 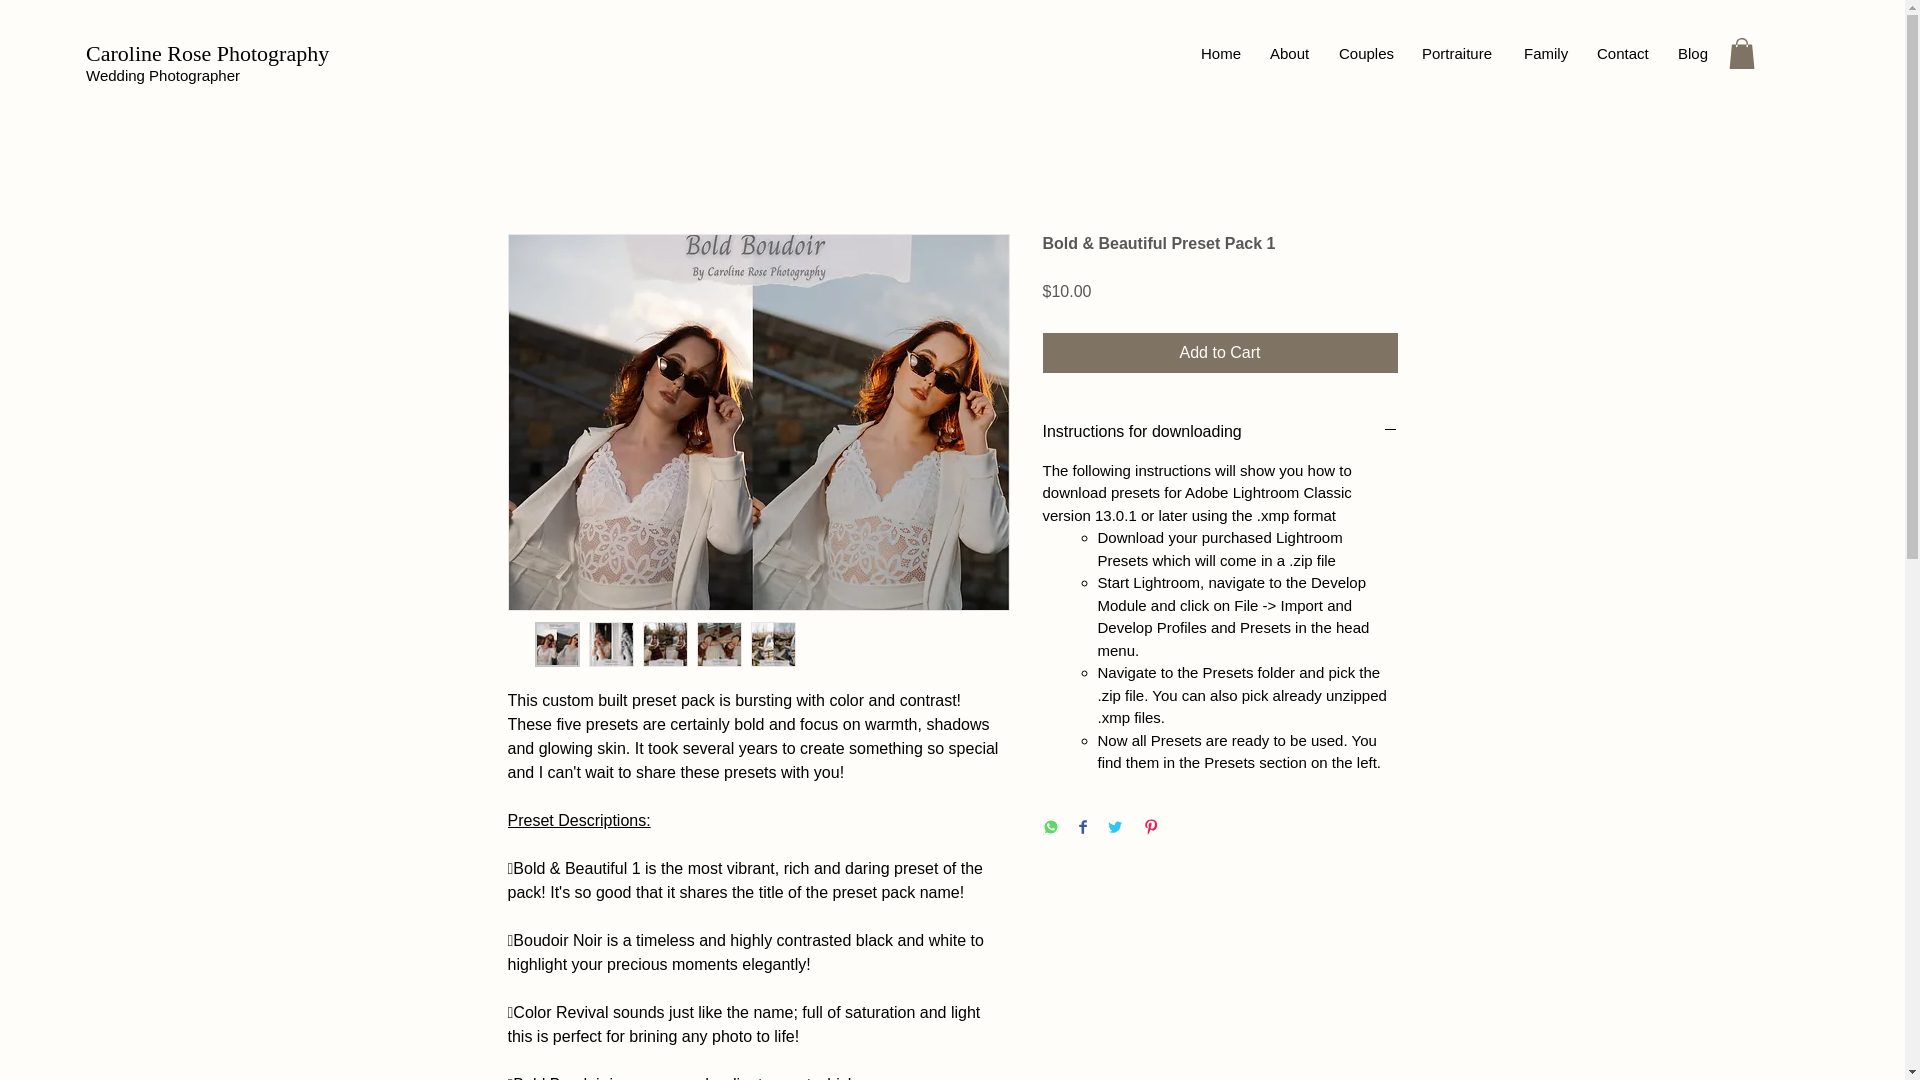 What do you see at coordinates (1220, 432) in the screenshot?
I see `Instructions for downloading` at bounding box center [1220, 432].